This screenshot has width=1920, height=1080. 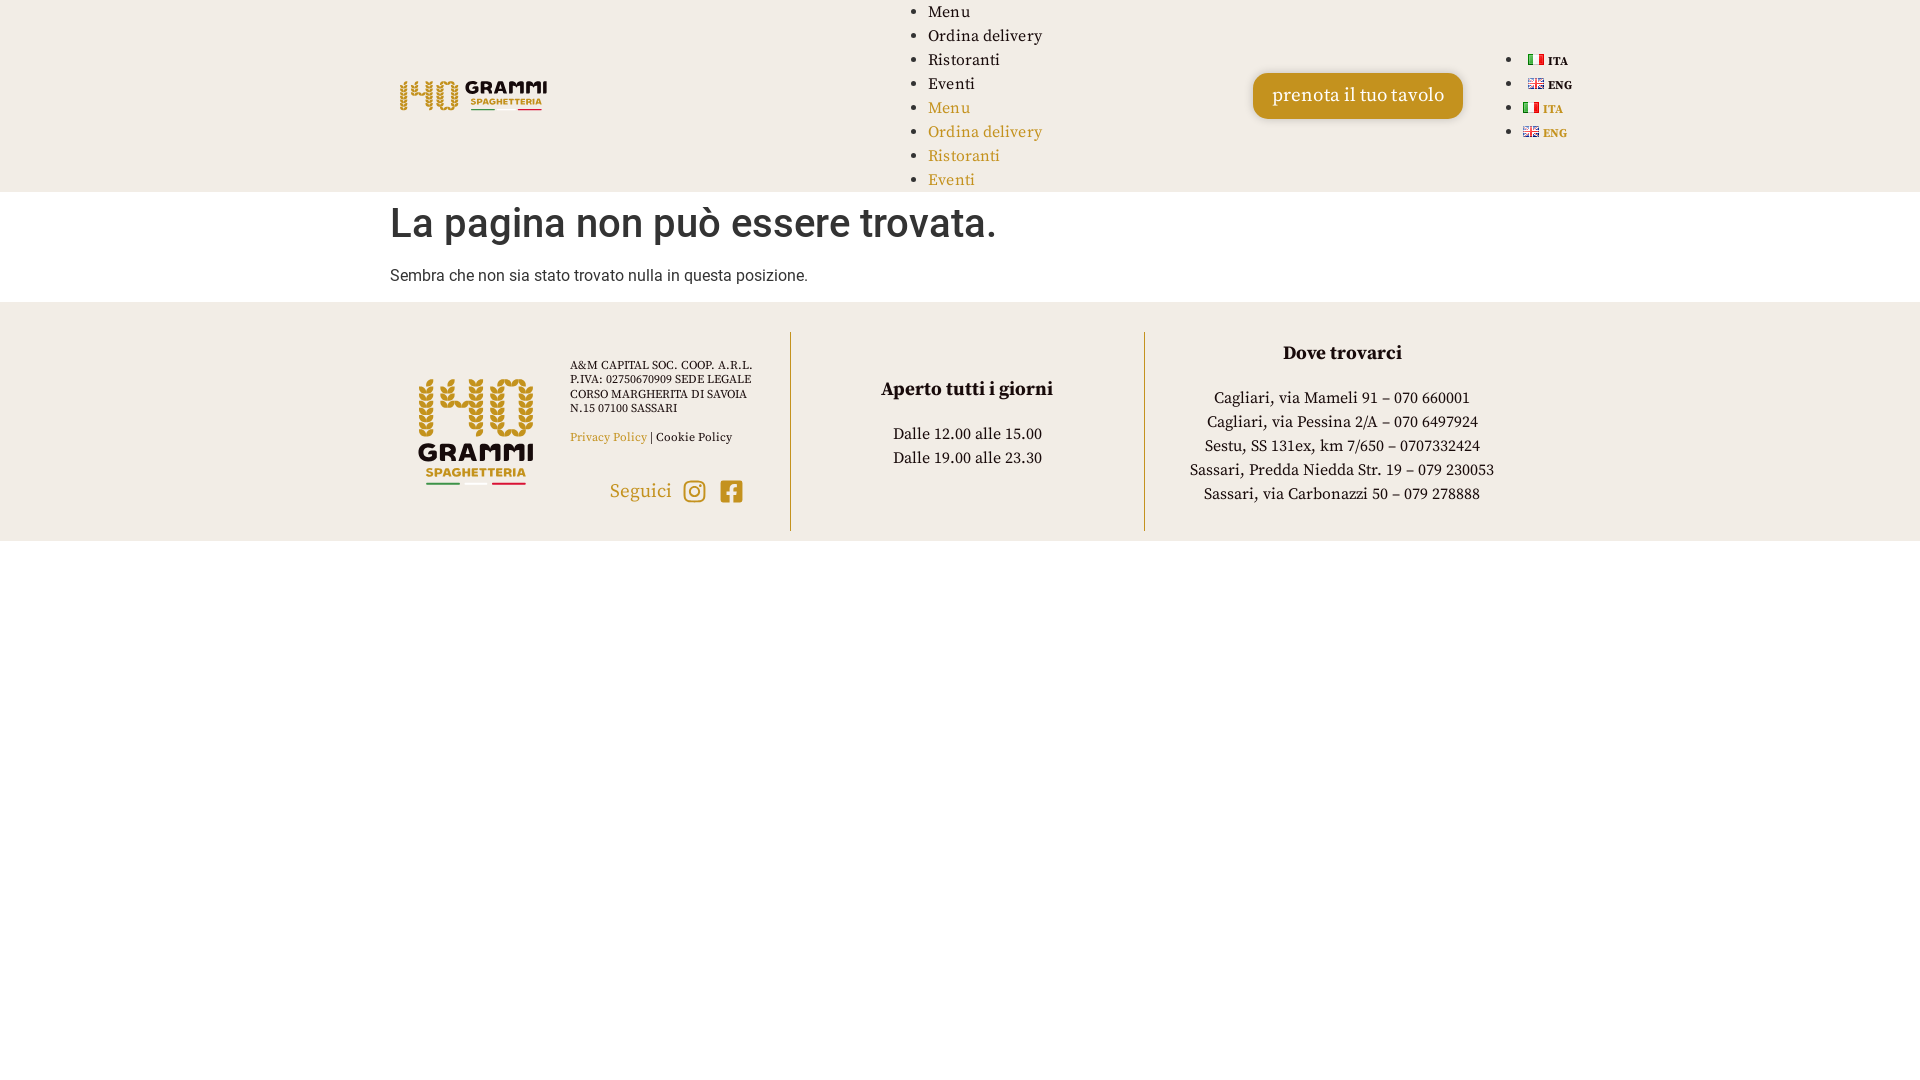 What do you see at coordinates (948, 12) in the screenshot?
I see `Menu` at bounding box center [948, 12].